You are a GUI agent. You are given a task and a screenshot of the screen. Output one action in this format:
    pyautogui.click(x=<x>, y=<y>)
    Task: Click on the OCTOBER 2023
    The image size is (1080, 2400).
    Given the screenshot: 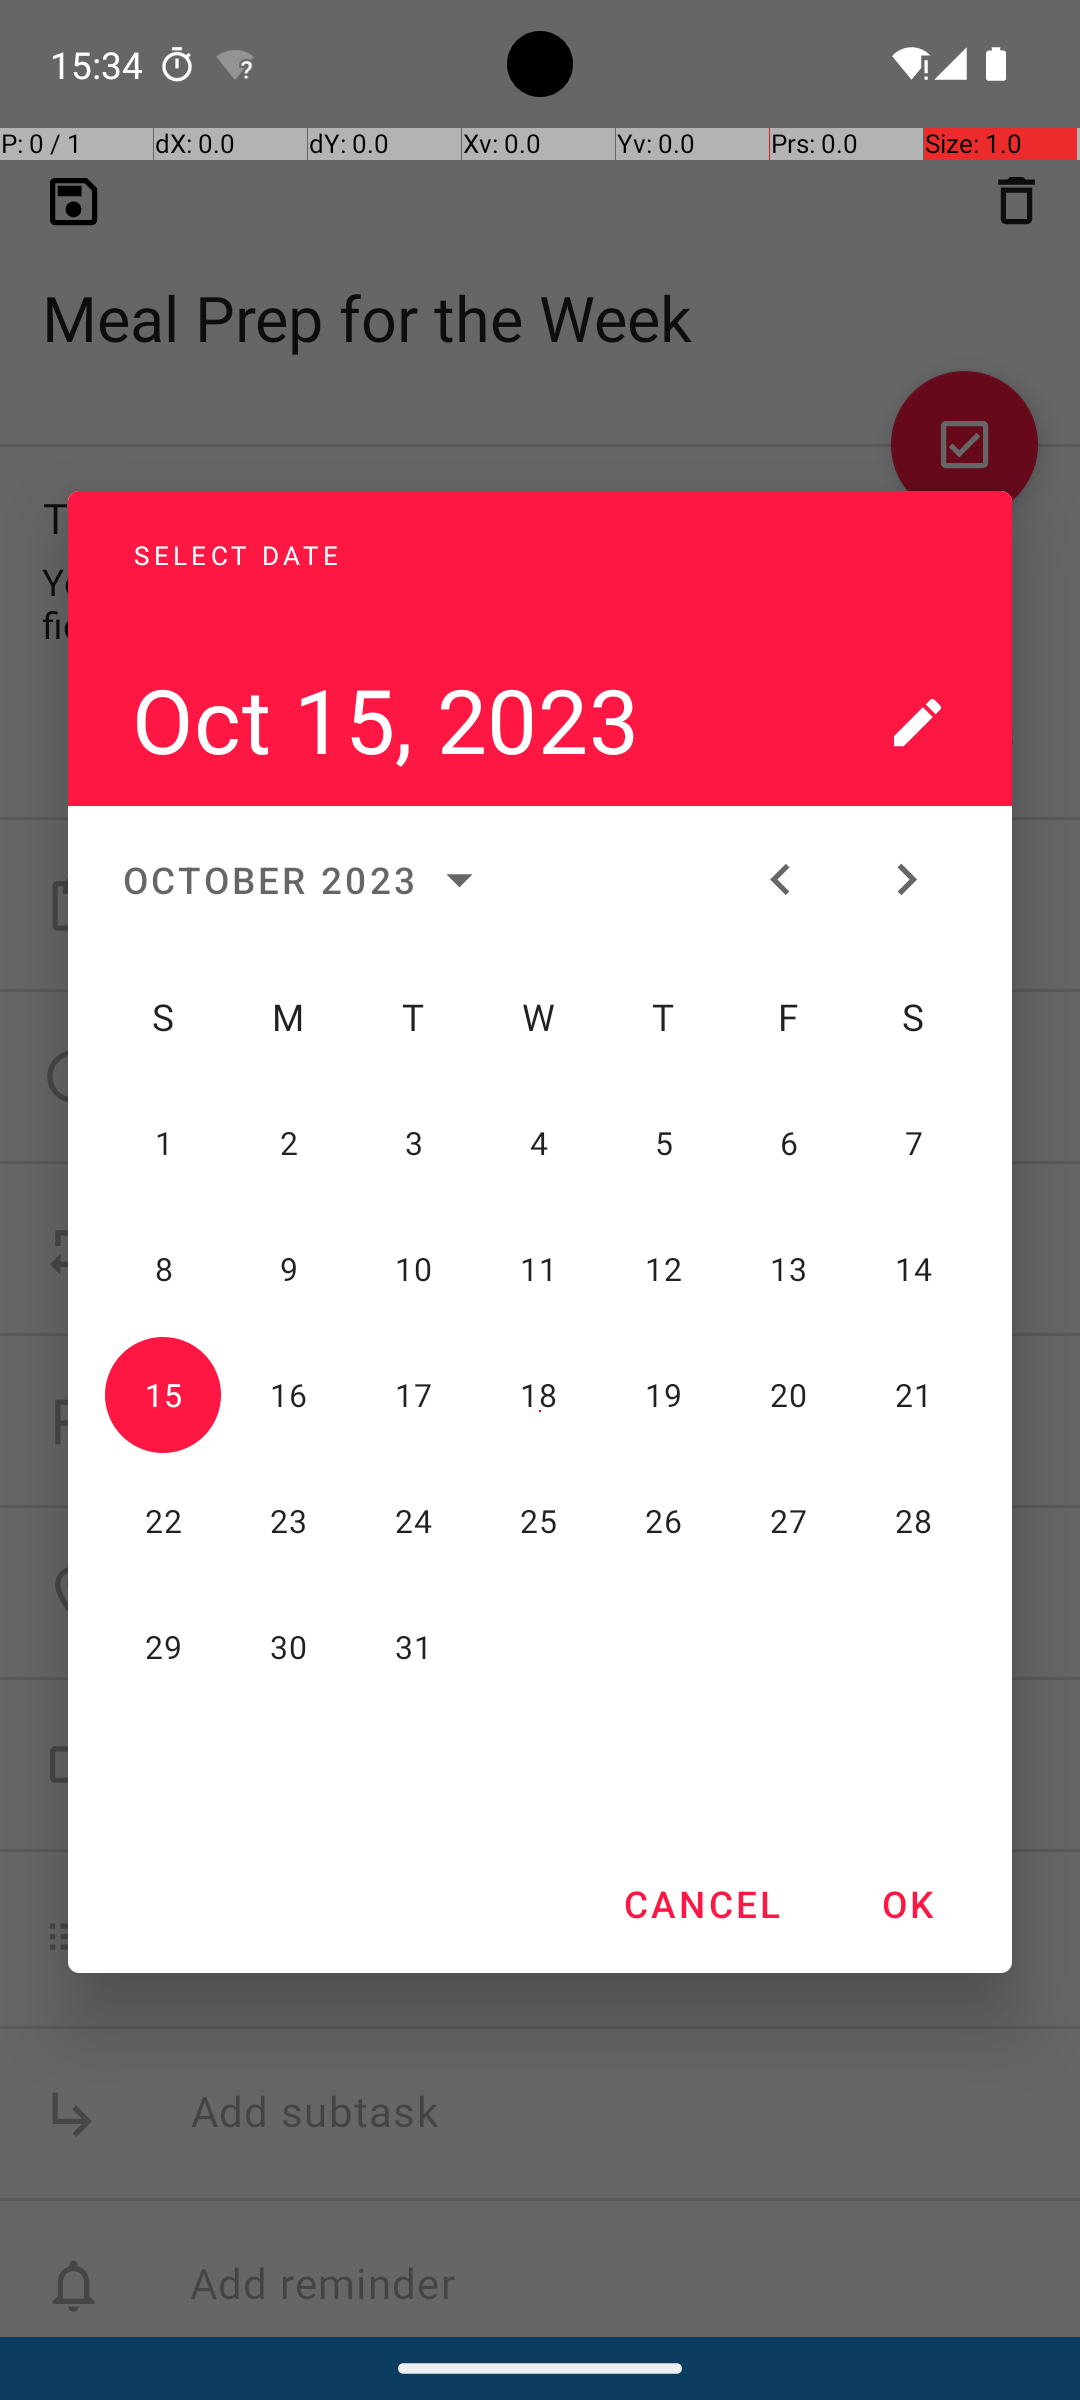 What is the action you would take?
    pyautogui.click(x=306, y=880)
    